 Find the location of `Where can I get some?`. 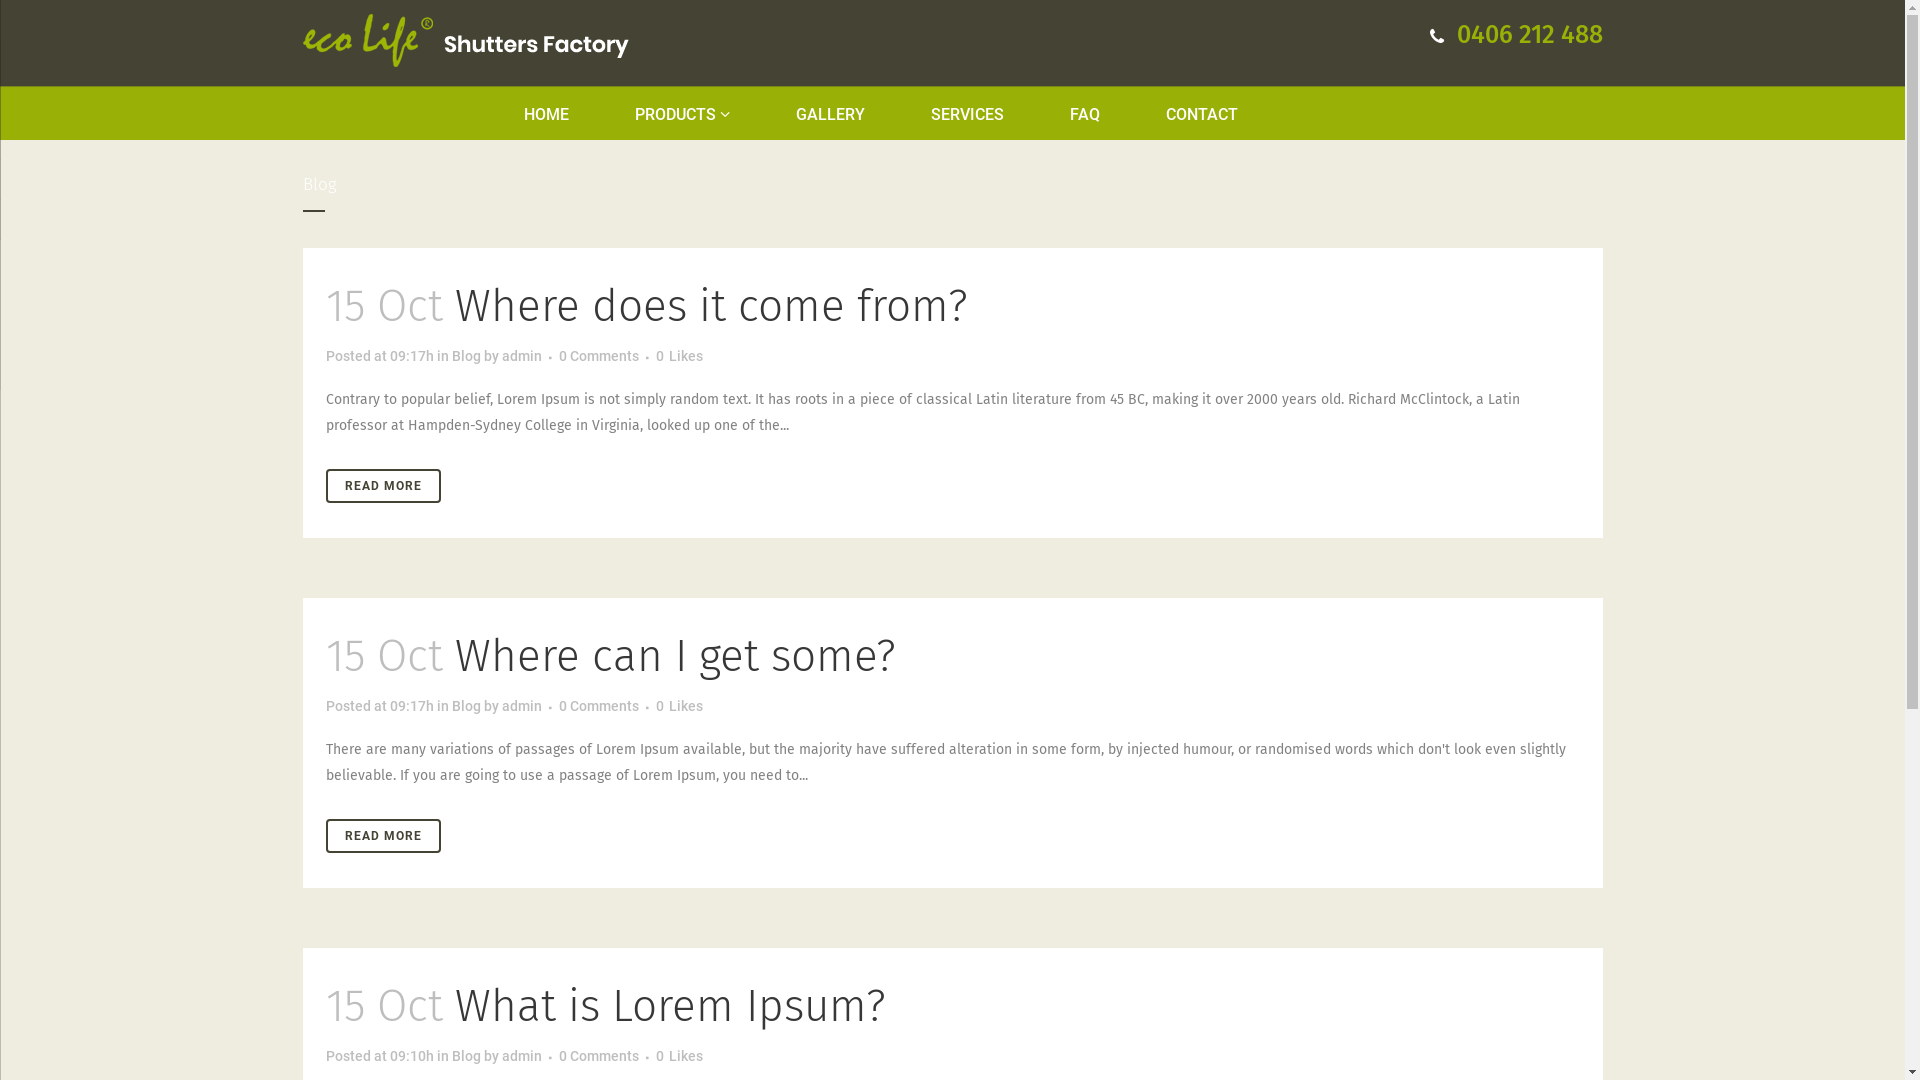

Where can I get some? is located at coordinates (674, 656).